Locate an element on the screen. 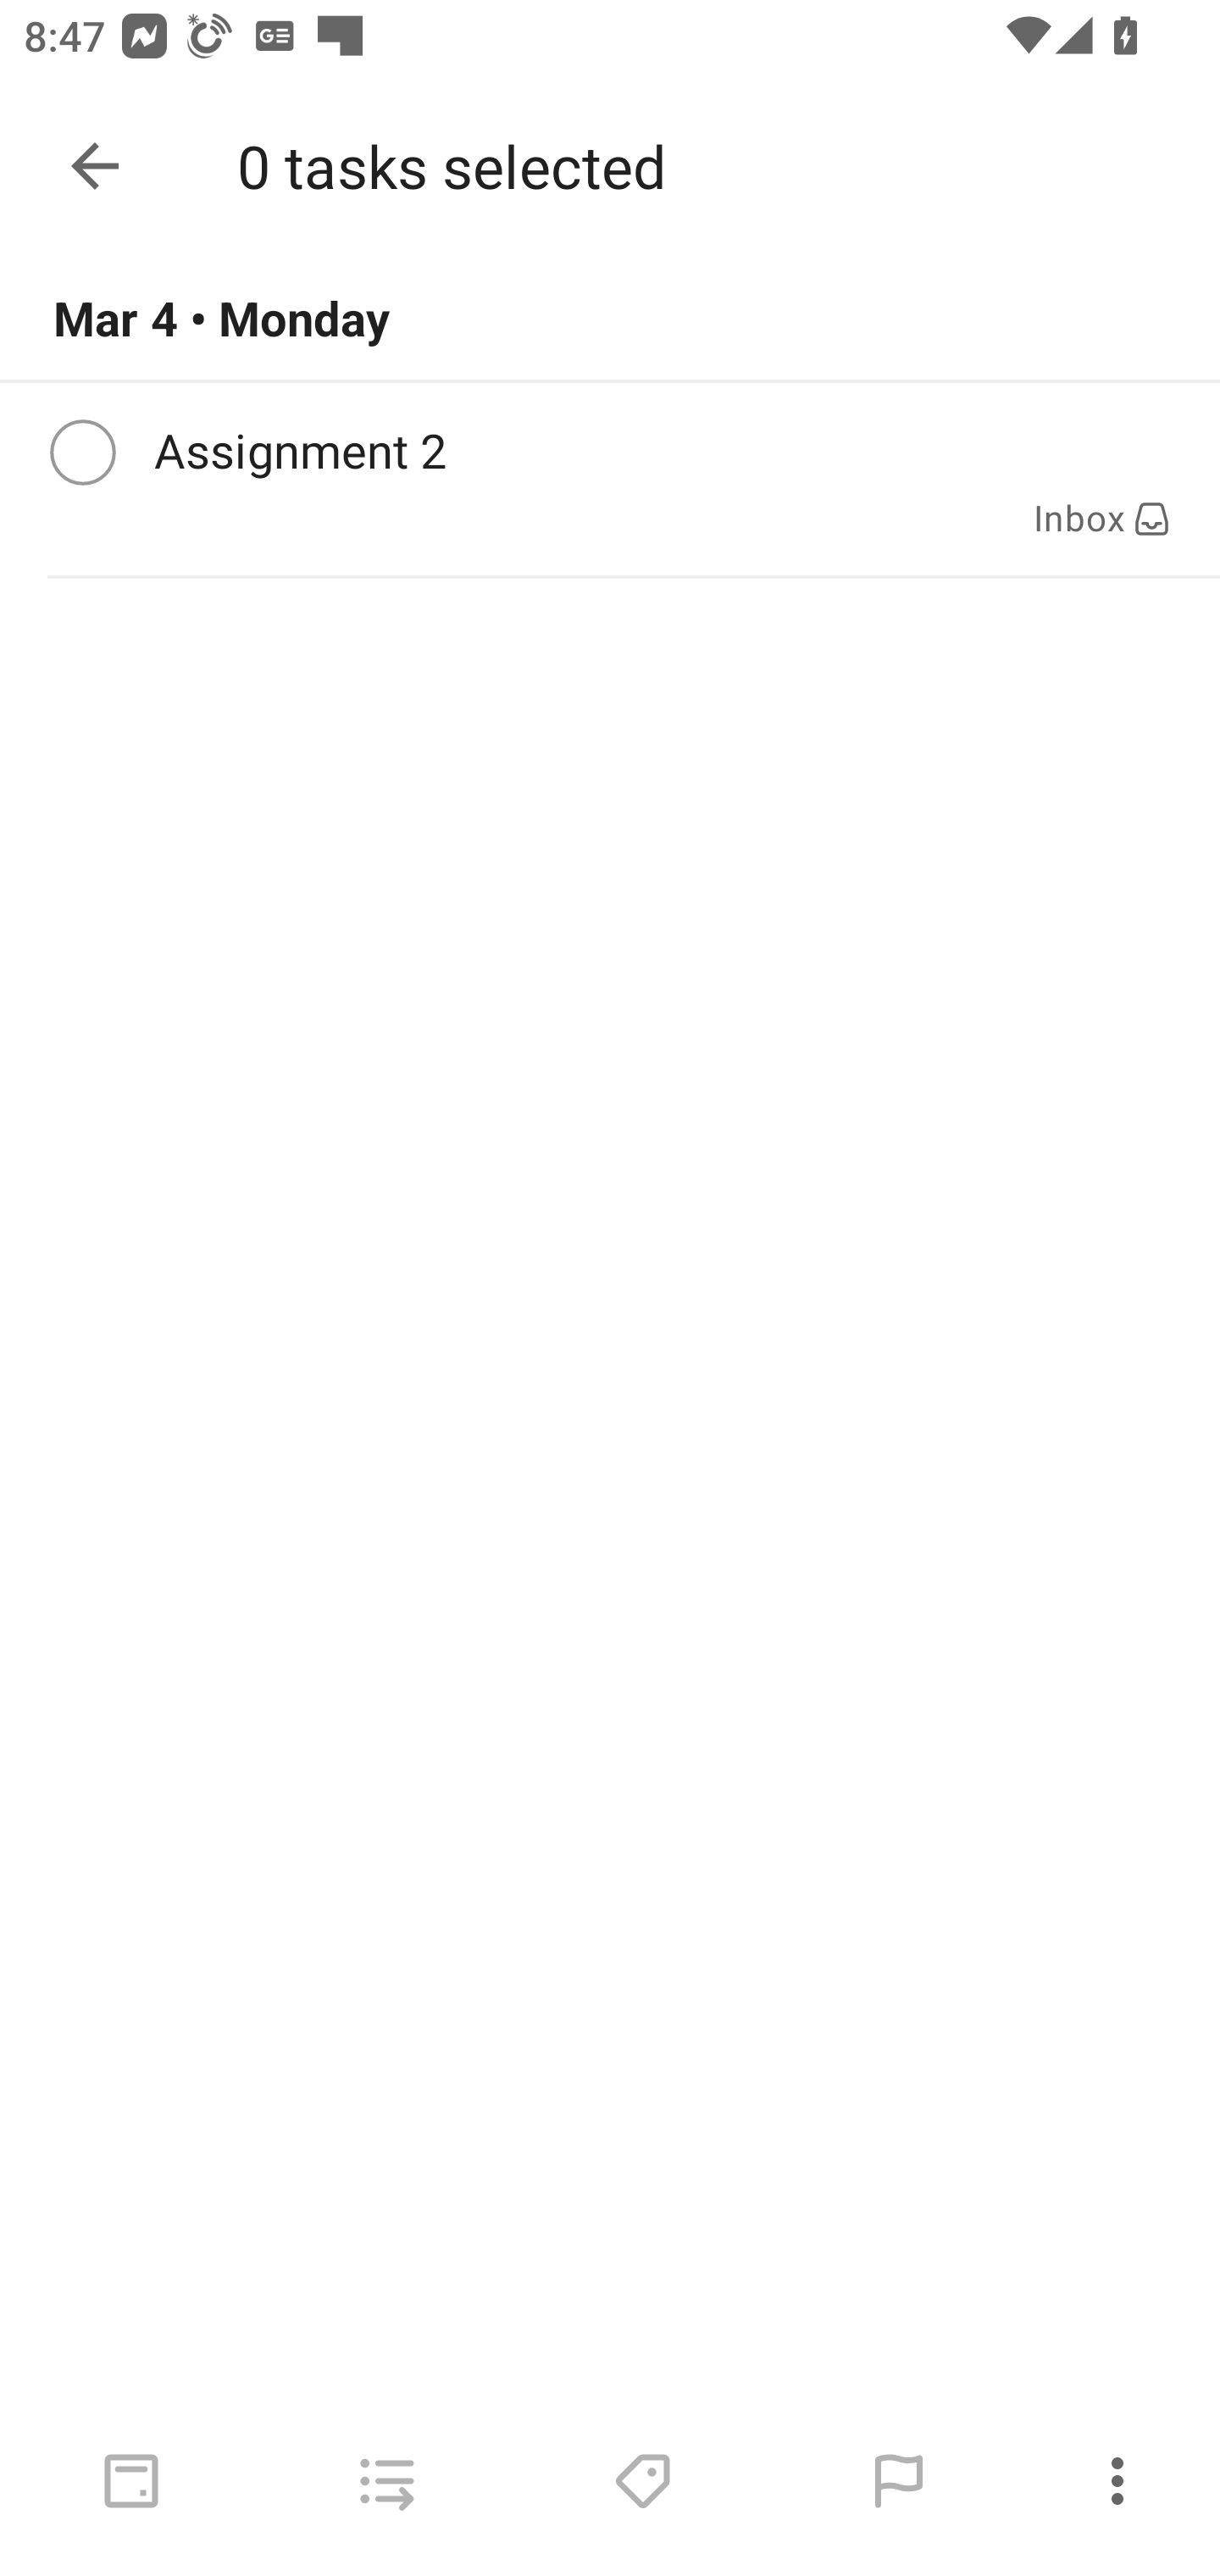 Image resolution: width=1220 pixels, height=2576 pixels. Done is located at coordinates (95, 166).